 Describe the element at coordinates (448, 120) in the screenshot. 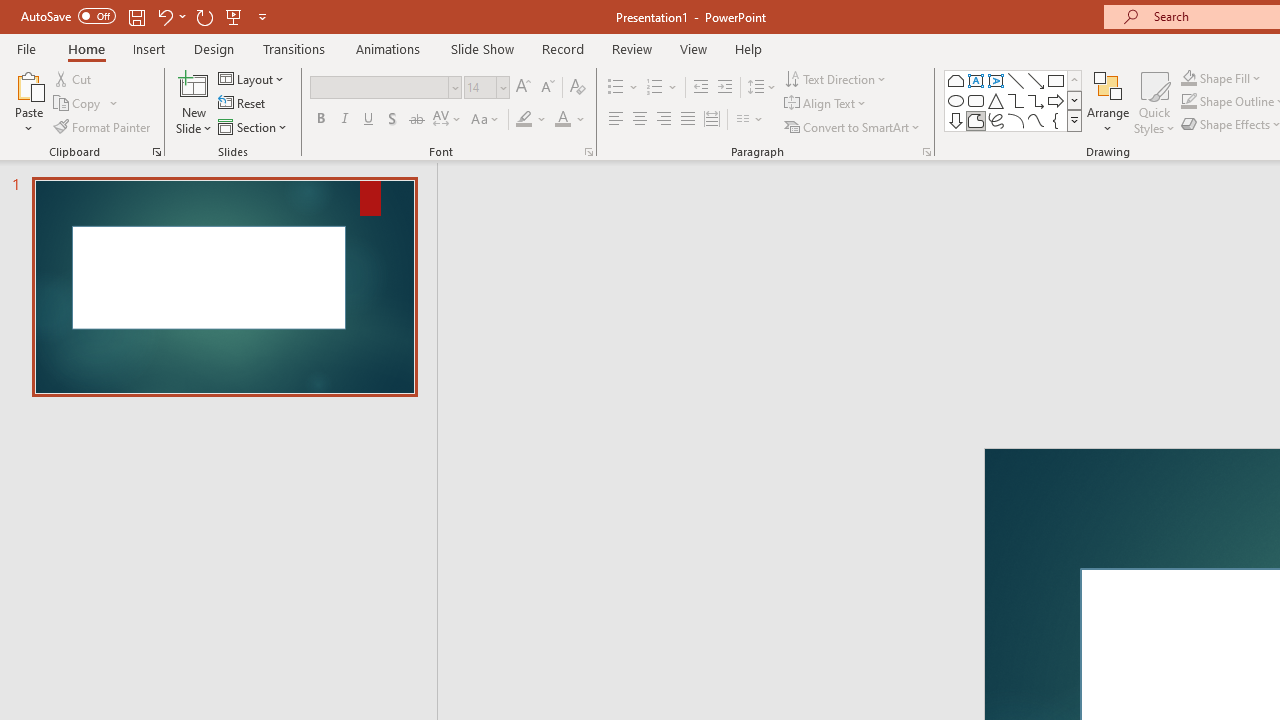

I see `Character Spacing` at that location.